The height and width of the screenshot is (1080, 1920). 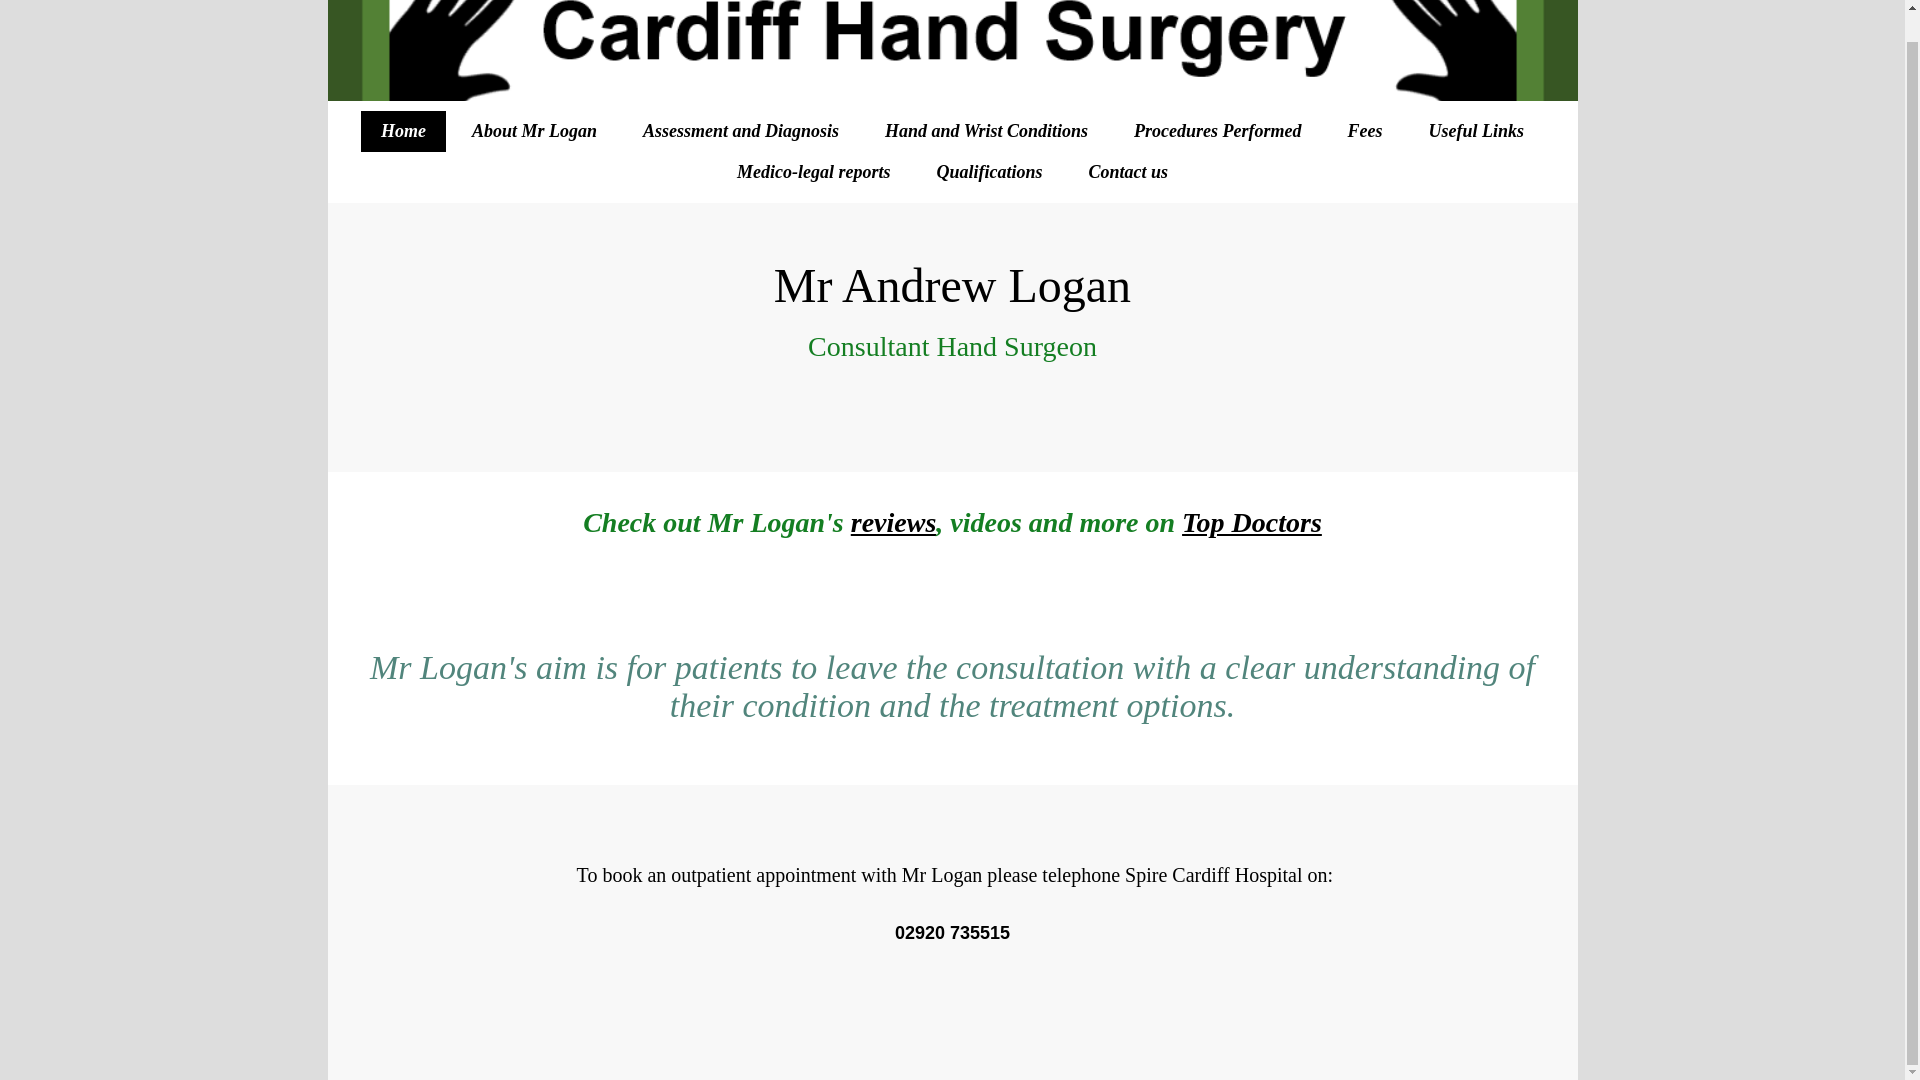 What do you see at coordinates (534, 132) in the screenshot?
I see `About Mr Logan` at bounding box center [534, 132].